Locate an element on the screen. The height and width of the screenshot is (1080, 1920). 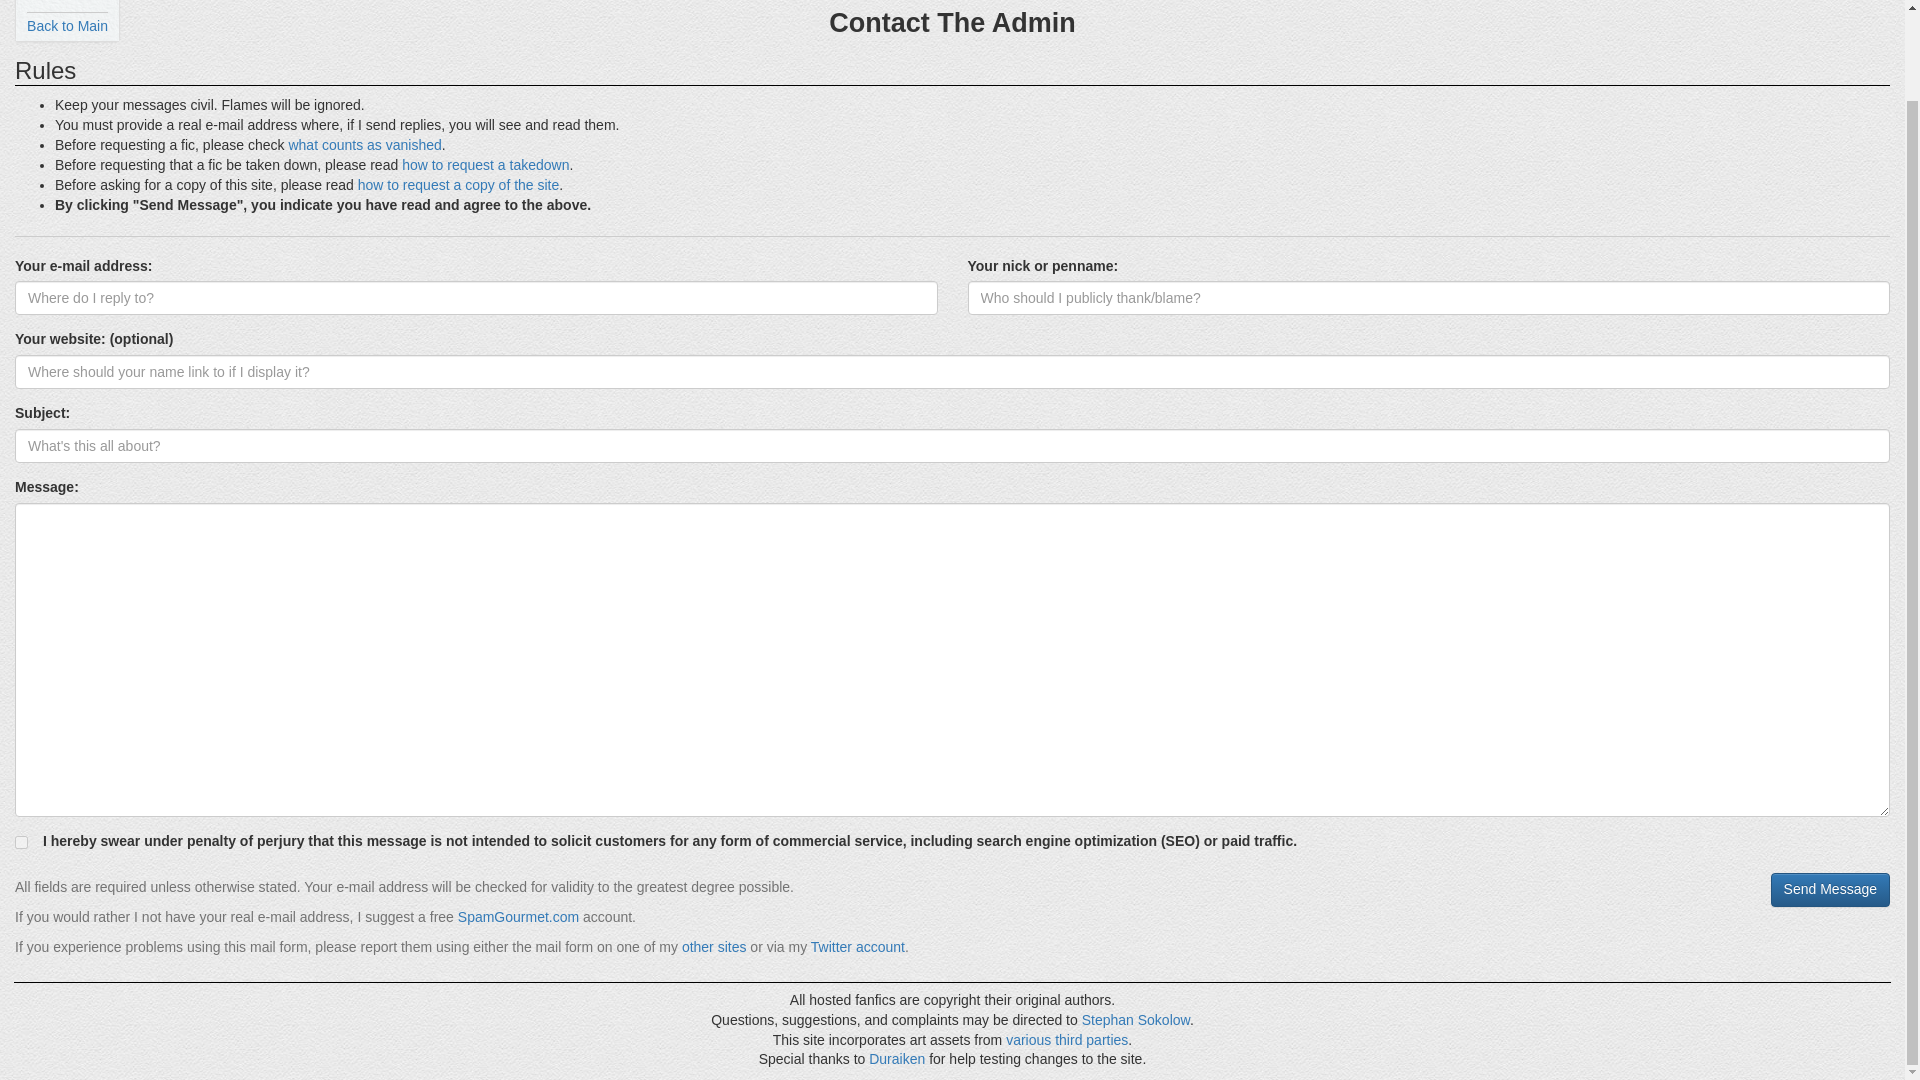
how to request a takedown is located at coordinates (484, 164).